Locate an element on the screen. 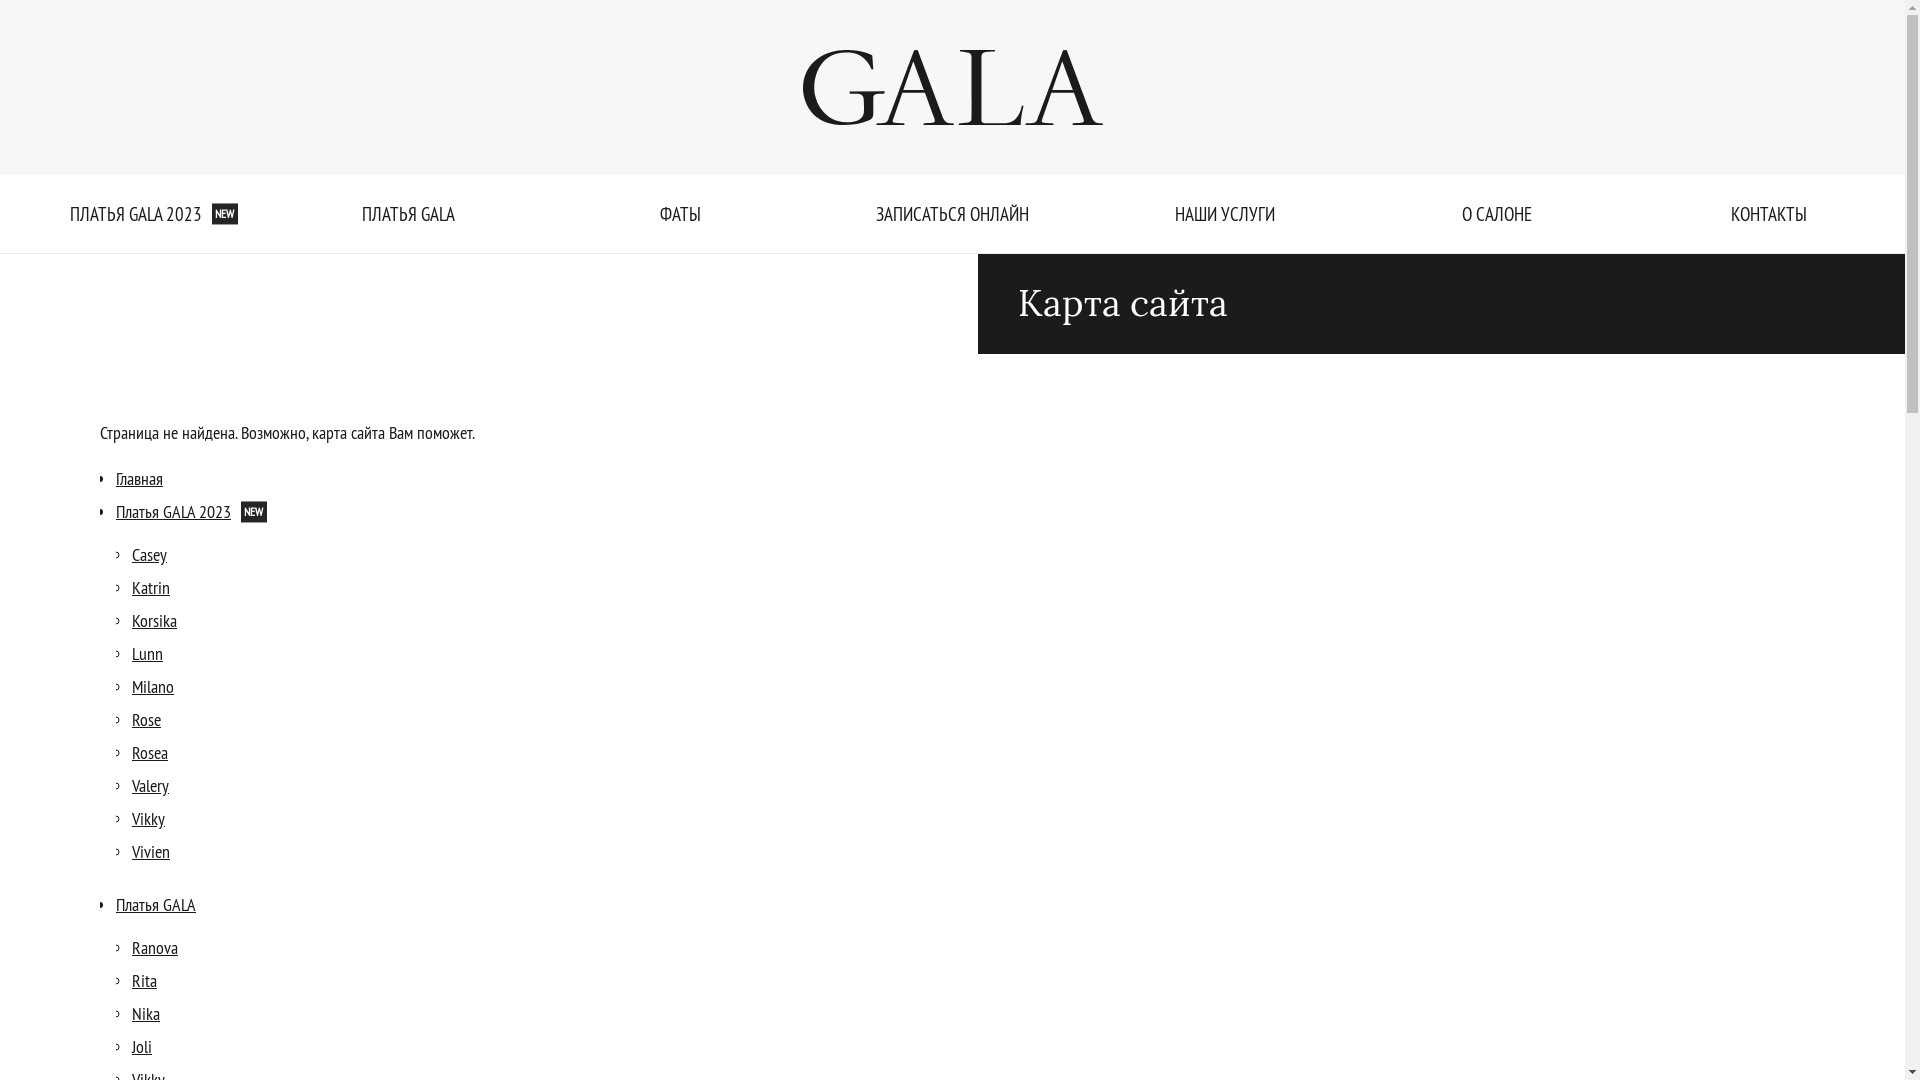 The image size is (1920, 1080). Katrin is located at coordinates (151, 588).